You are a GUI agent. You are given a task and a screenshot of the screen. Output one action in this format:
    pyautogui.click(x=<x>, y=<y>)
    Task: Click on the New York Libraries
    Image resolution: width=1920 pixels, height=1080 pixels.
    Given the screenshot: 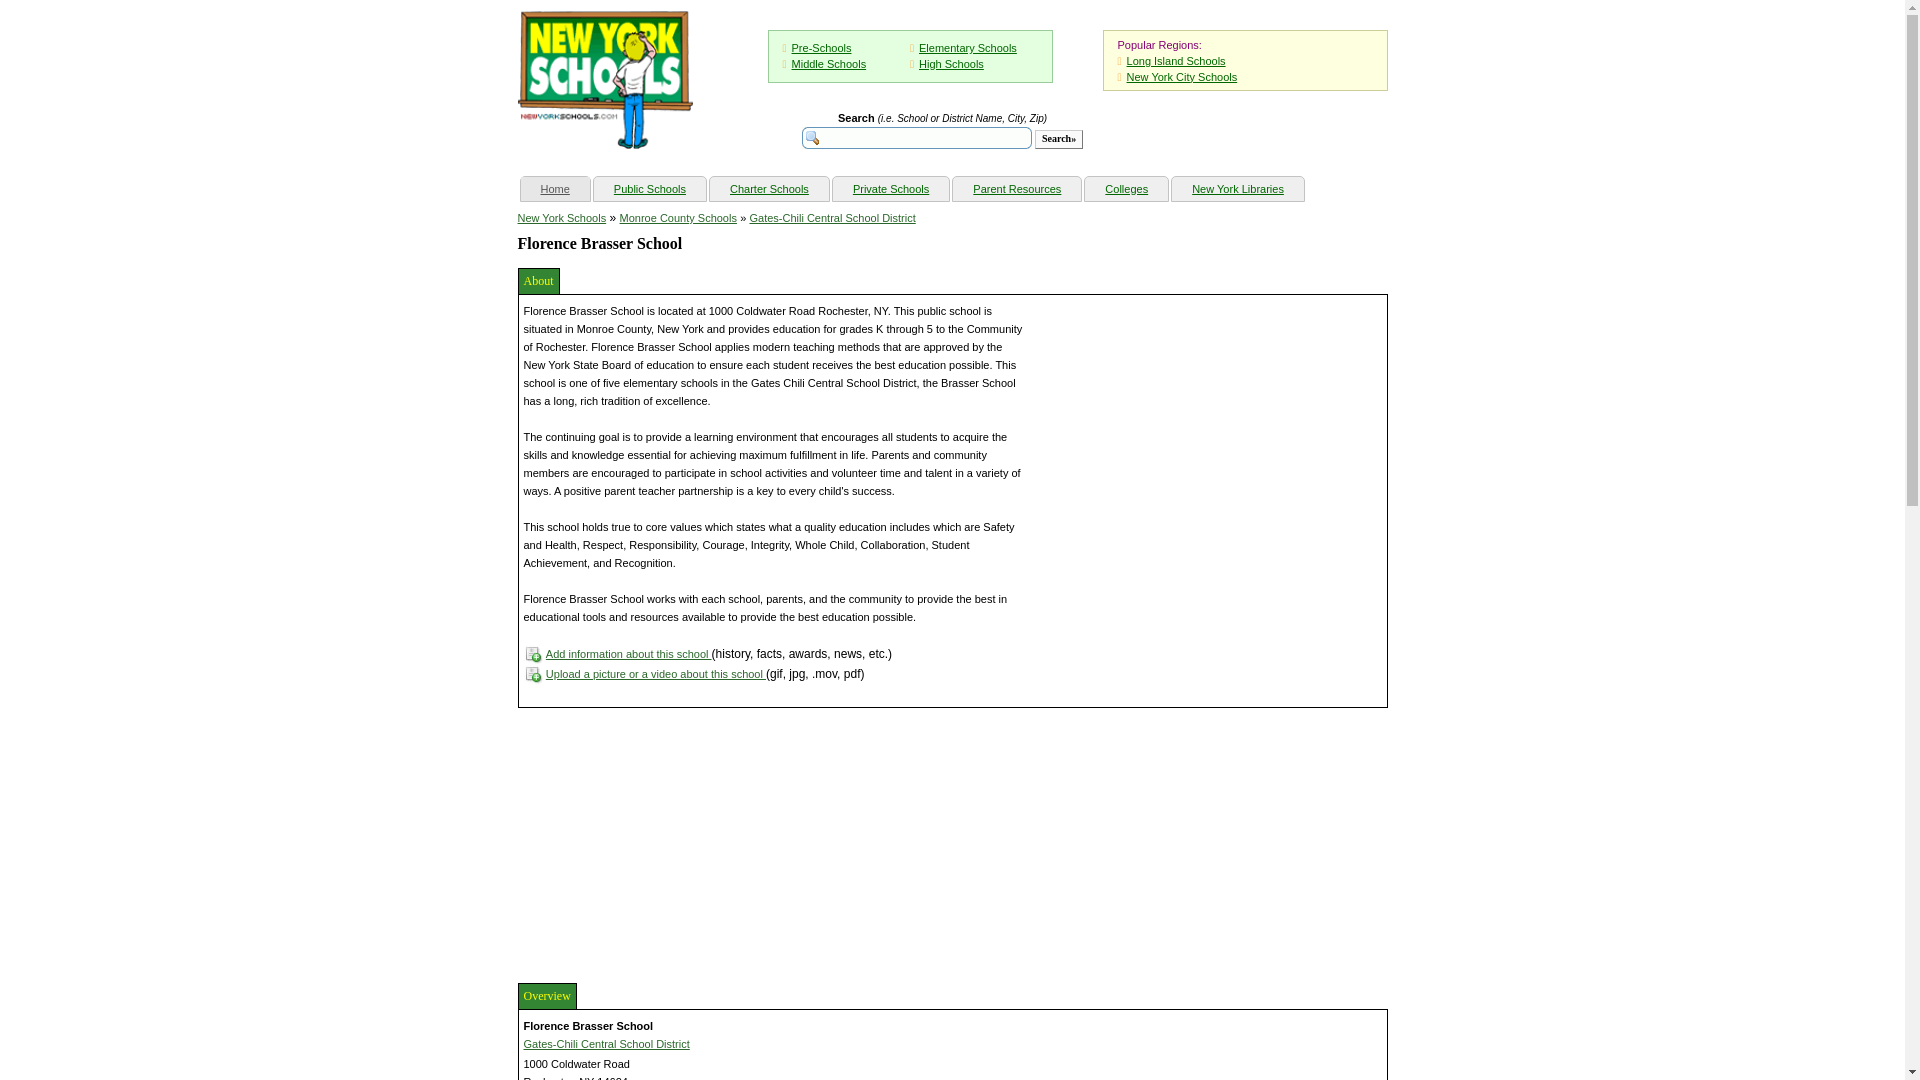 What is the action you would take?
    pyautogui.click(x=1237, y=188)
    